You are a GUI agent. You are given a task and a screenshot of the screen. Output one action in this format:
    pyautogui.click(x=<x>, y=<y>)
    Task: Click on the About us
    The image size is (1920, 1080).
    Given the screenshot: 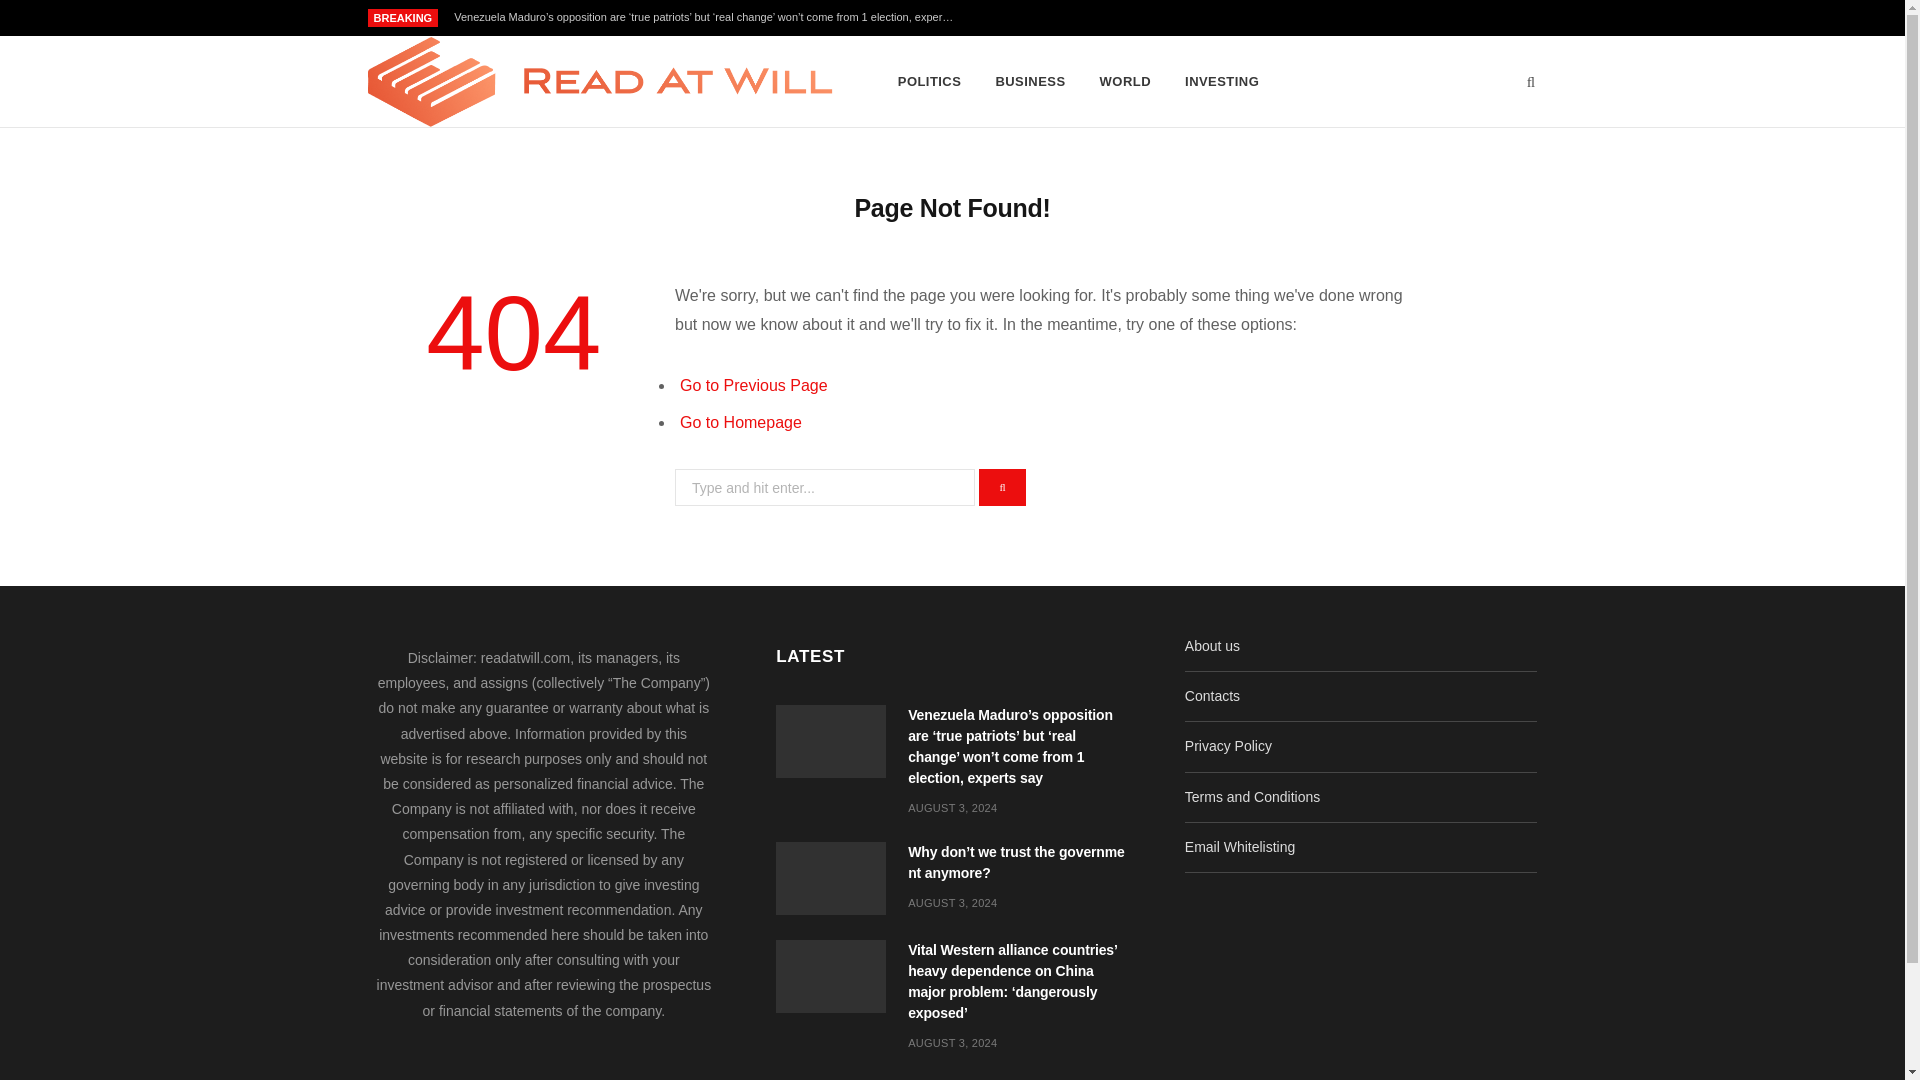 What is the action you would take?
    pyautogui.click(x=1212, y=646)
    